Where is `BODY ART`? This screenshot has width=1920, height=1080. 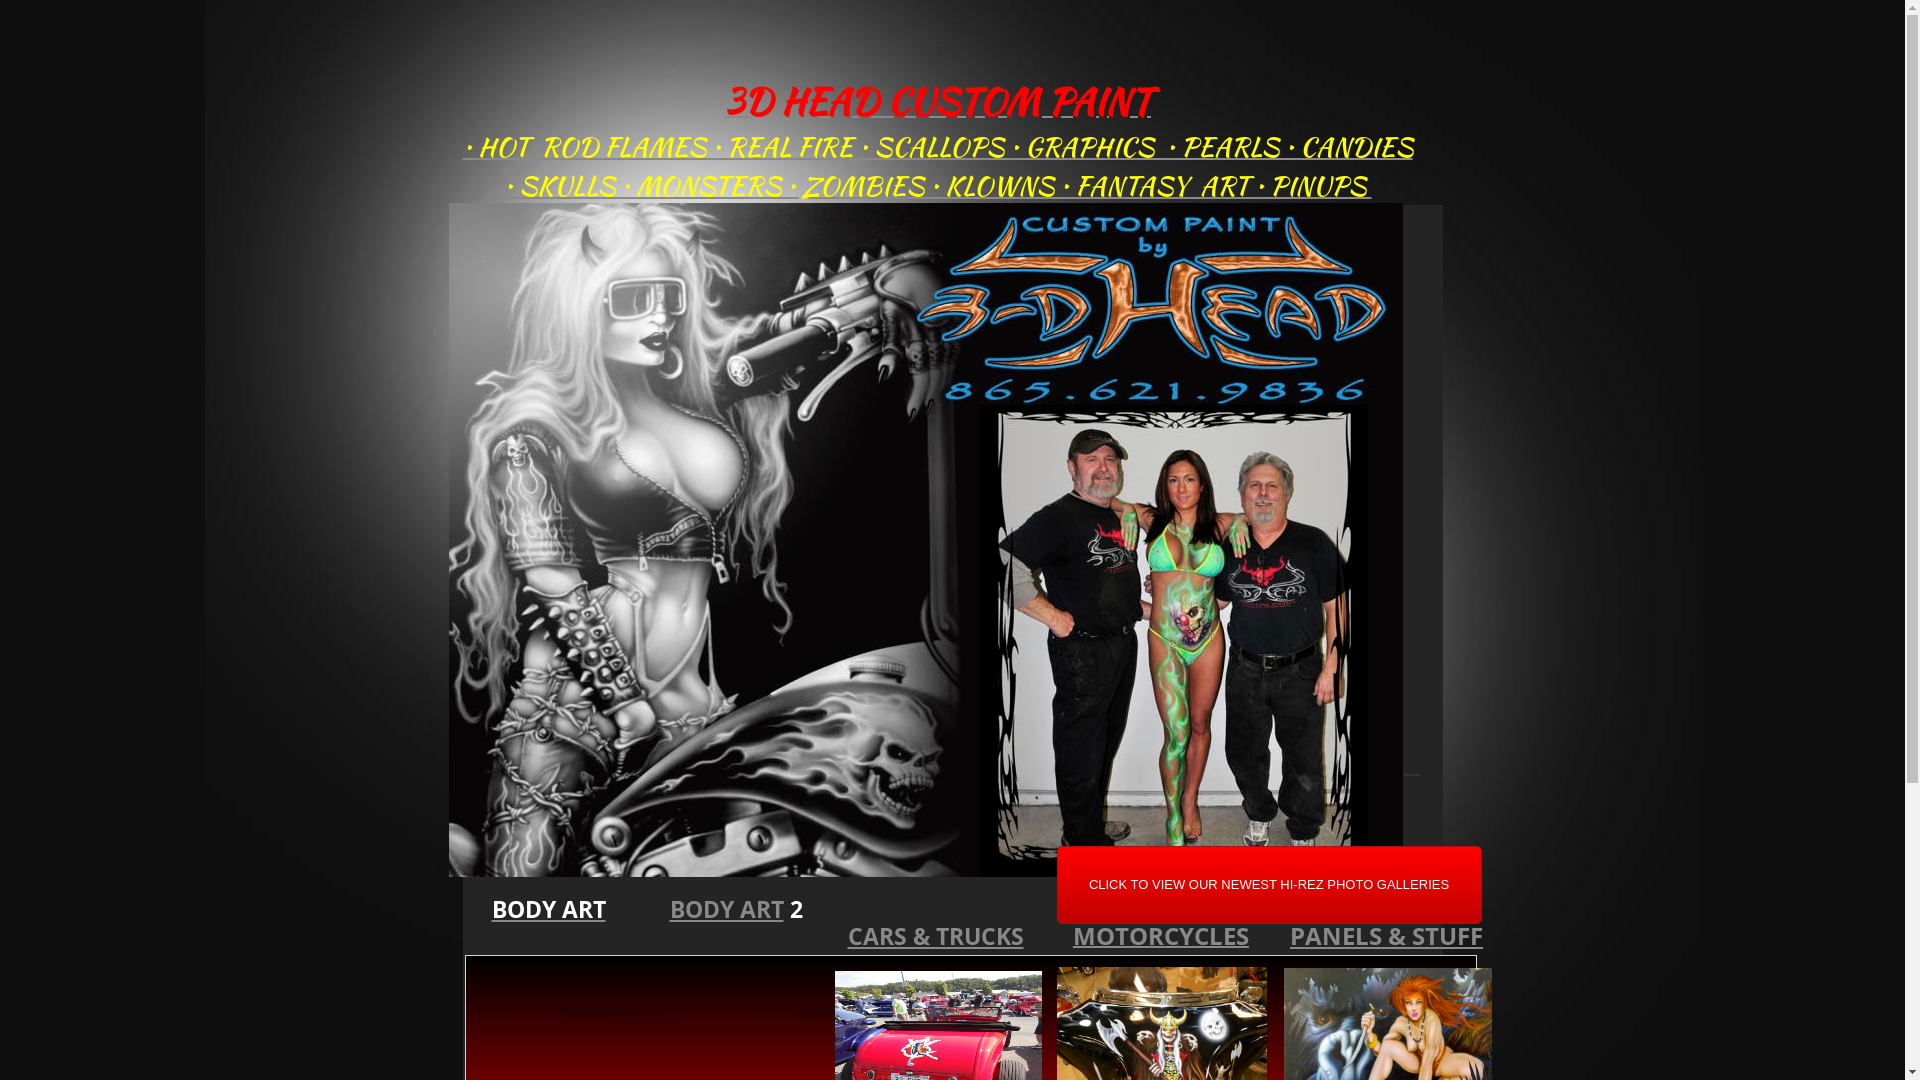
BODY ART is located at coordinates (548, 909).